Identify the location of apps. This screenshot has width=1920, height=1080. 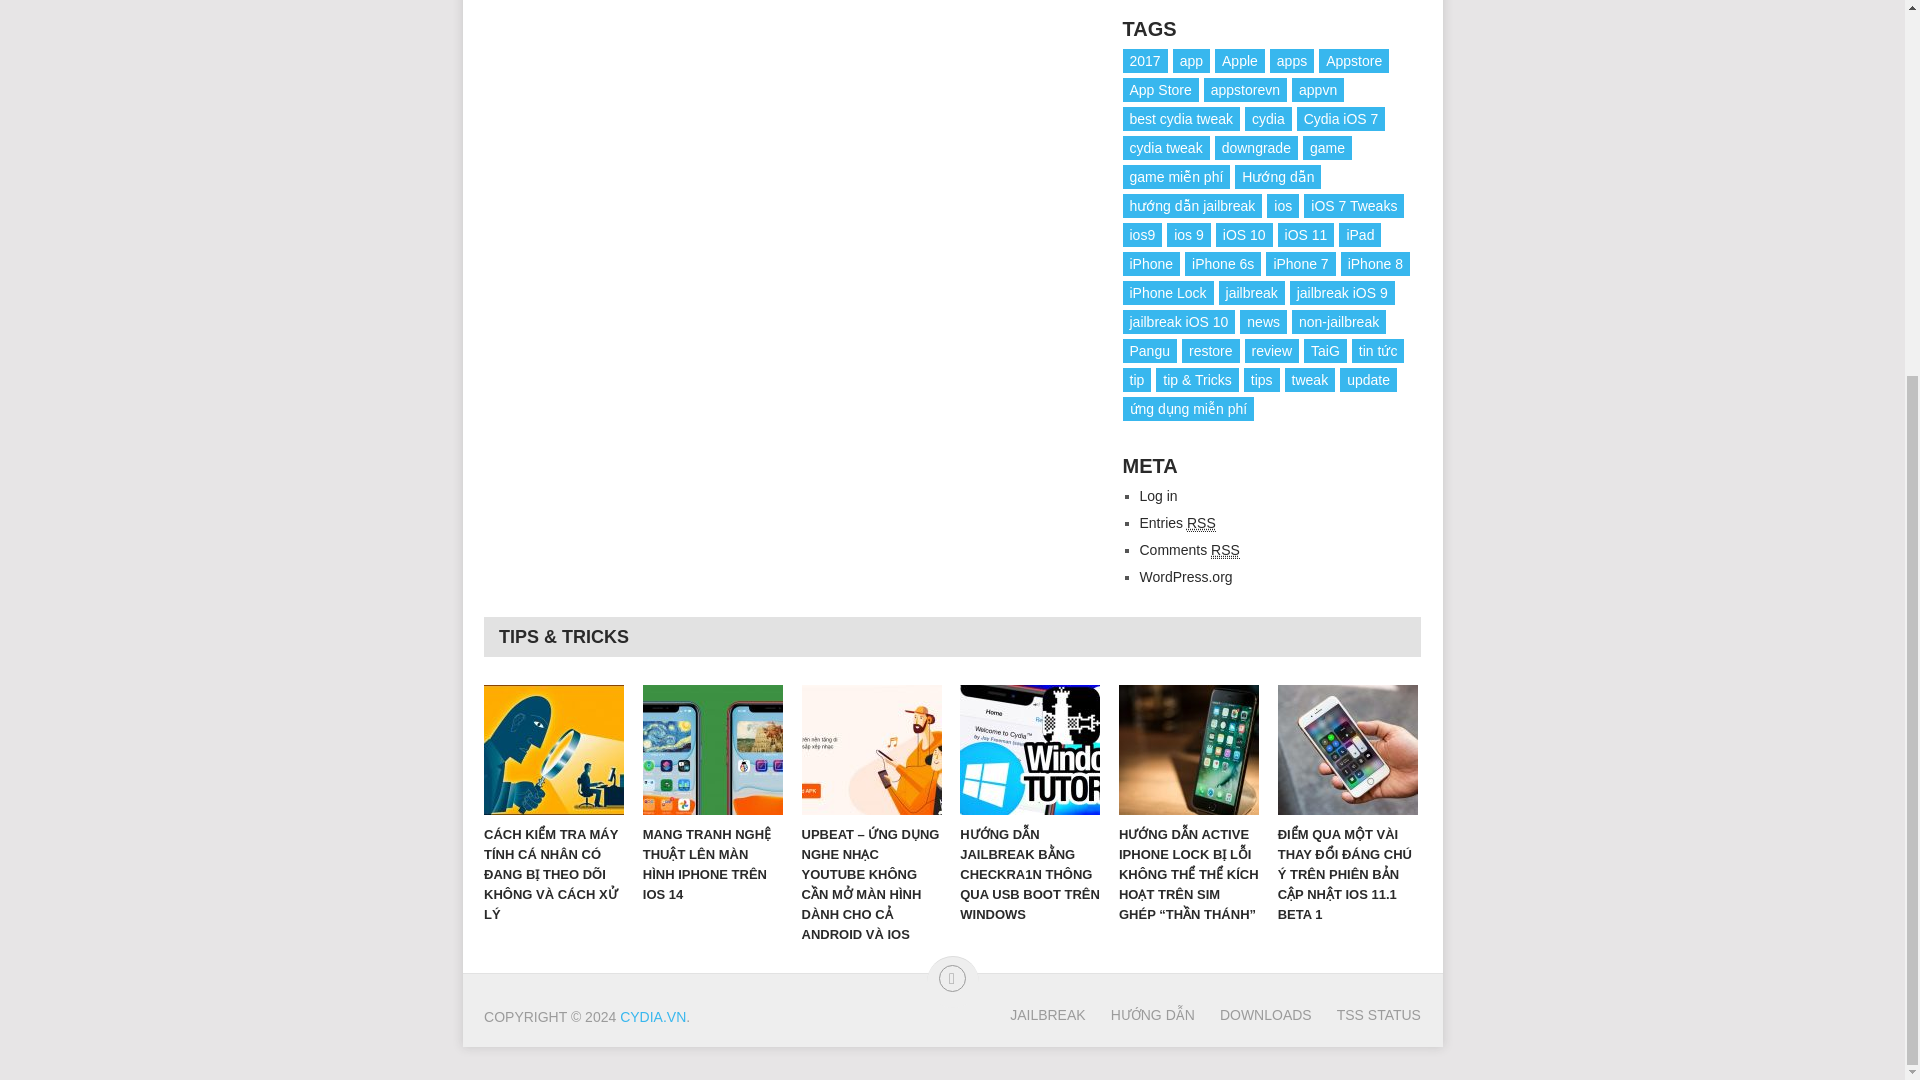
(1291, 60).